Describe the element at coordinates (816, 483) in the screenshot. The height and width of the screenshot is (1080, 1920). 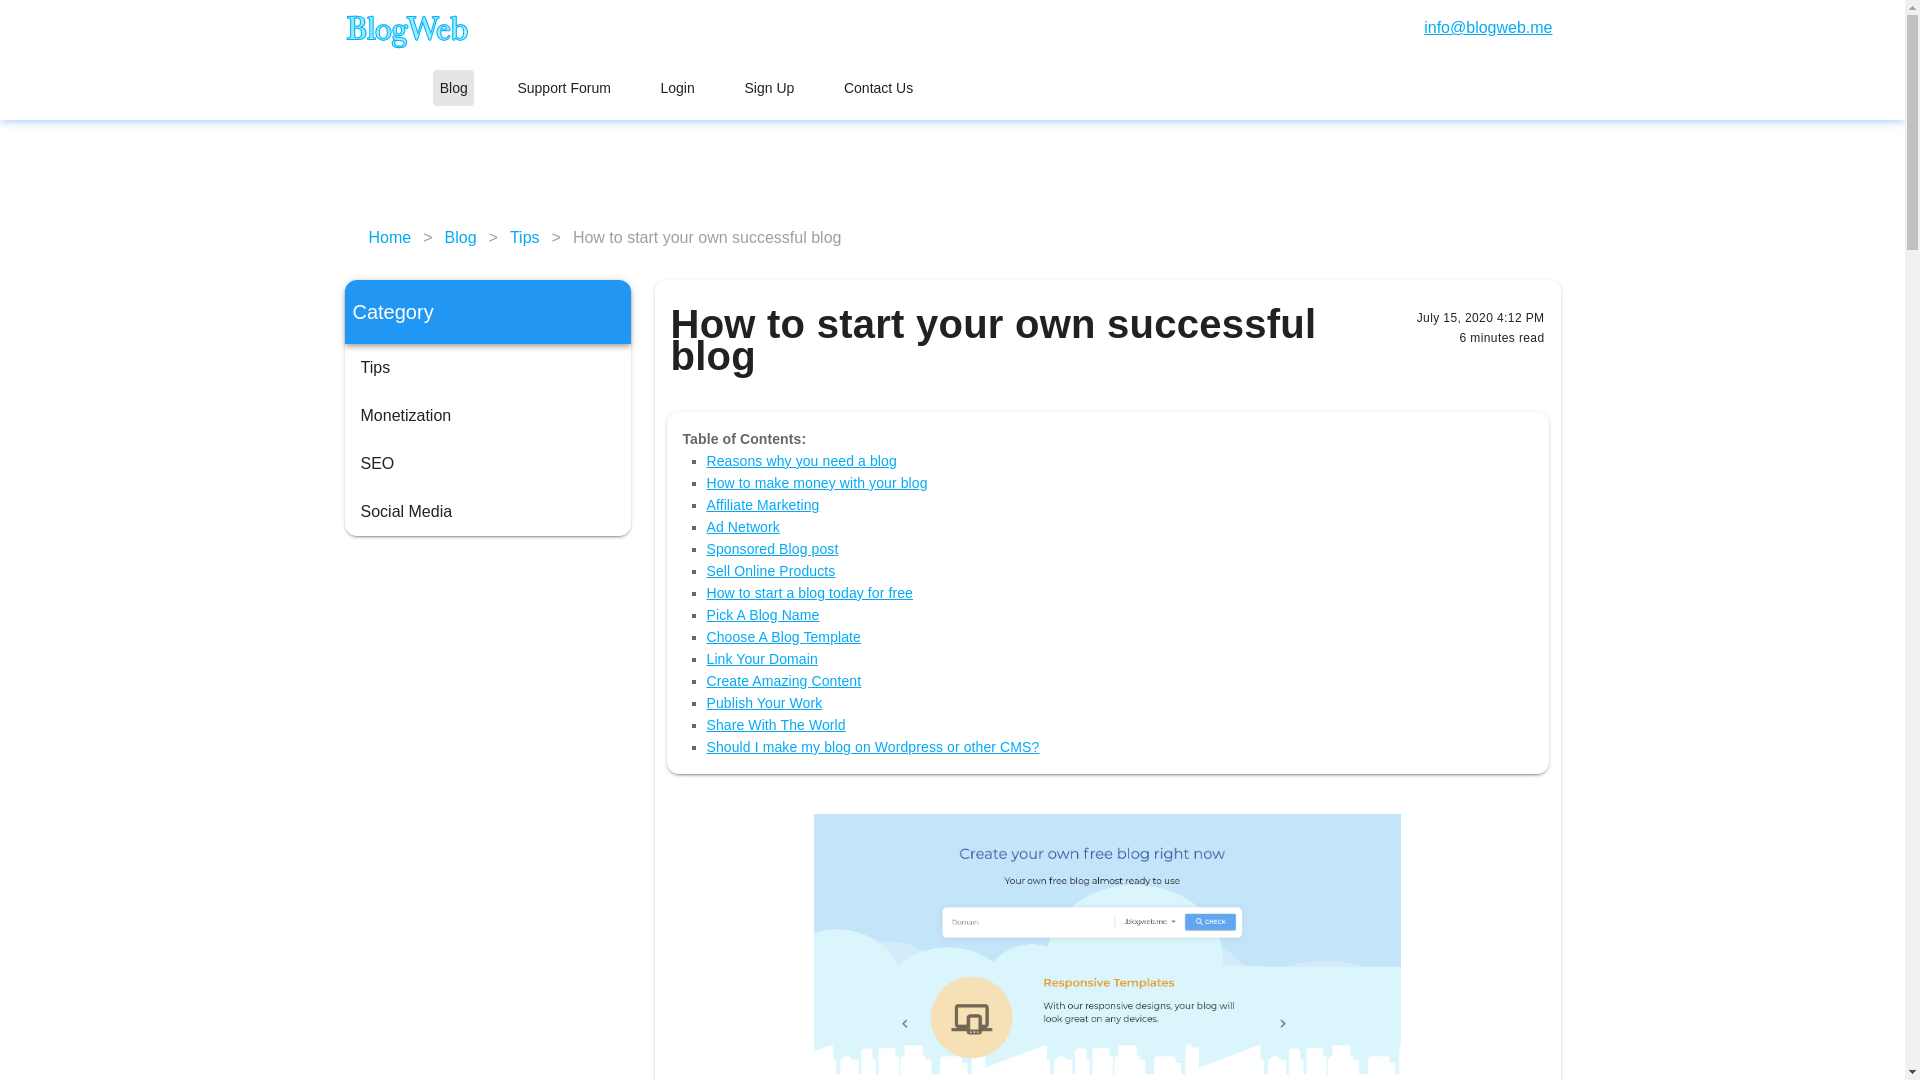
I see `Blog` at that location.